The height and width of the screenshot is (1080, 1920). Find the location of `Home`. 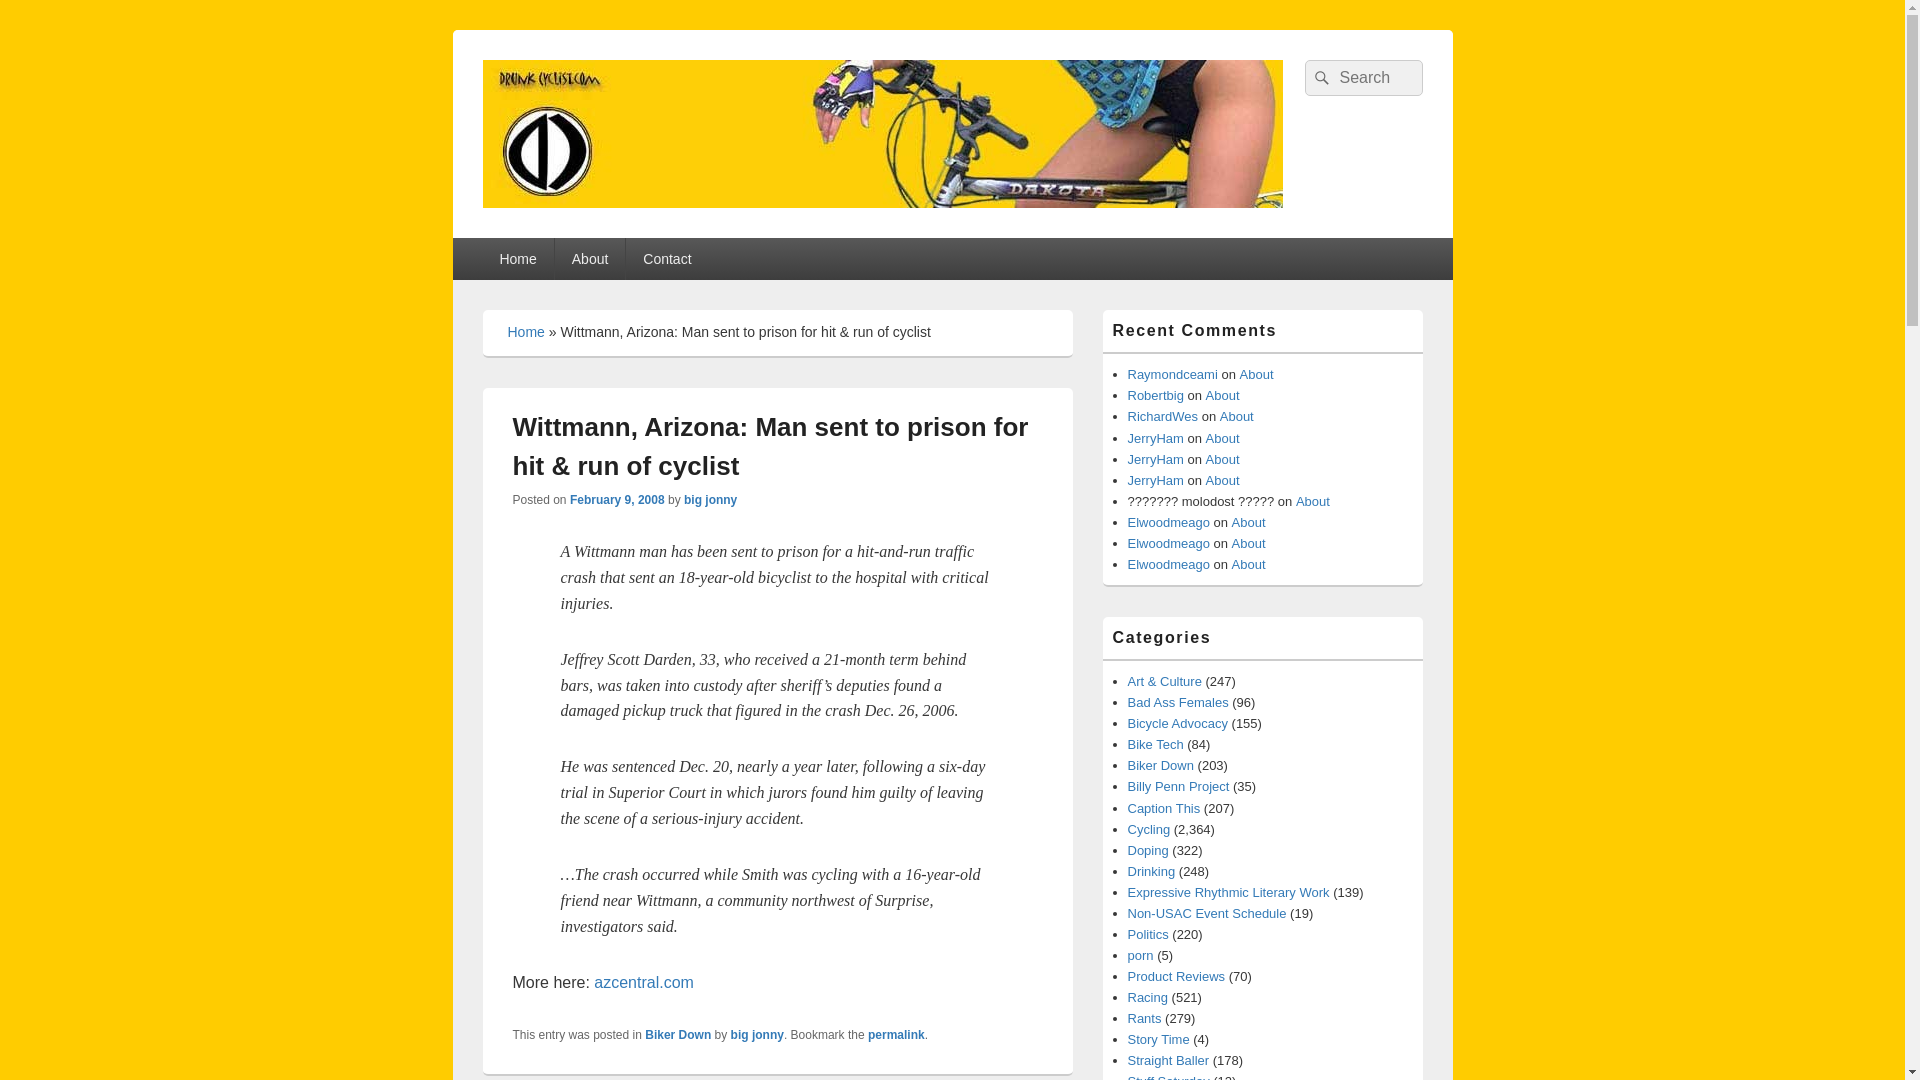

Home is located at coordinates (516, 258).